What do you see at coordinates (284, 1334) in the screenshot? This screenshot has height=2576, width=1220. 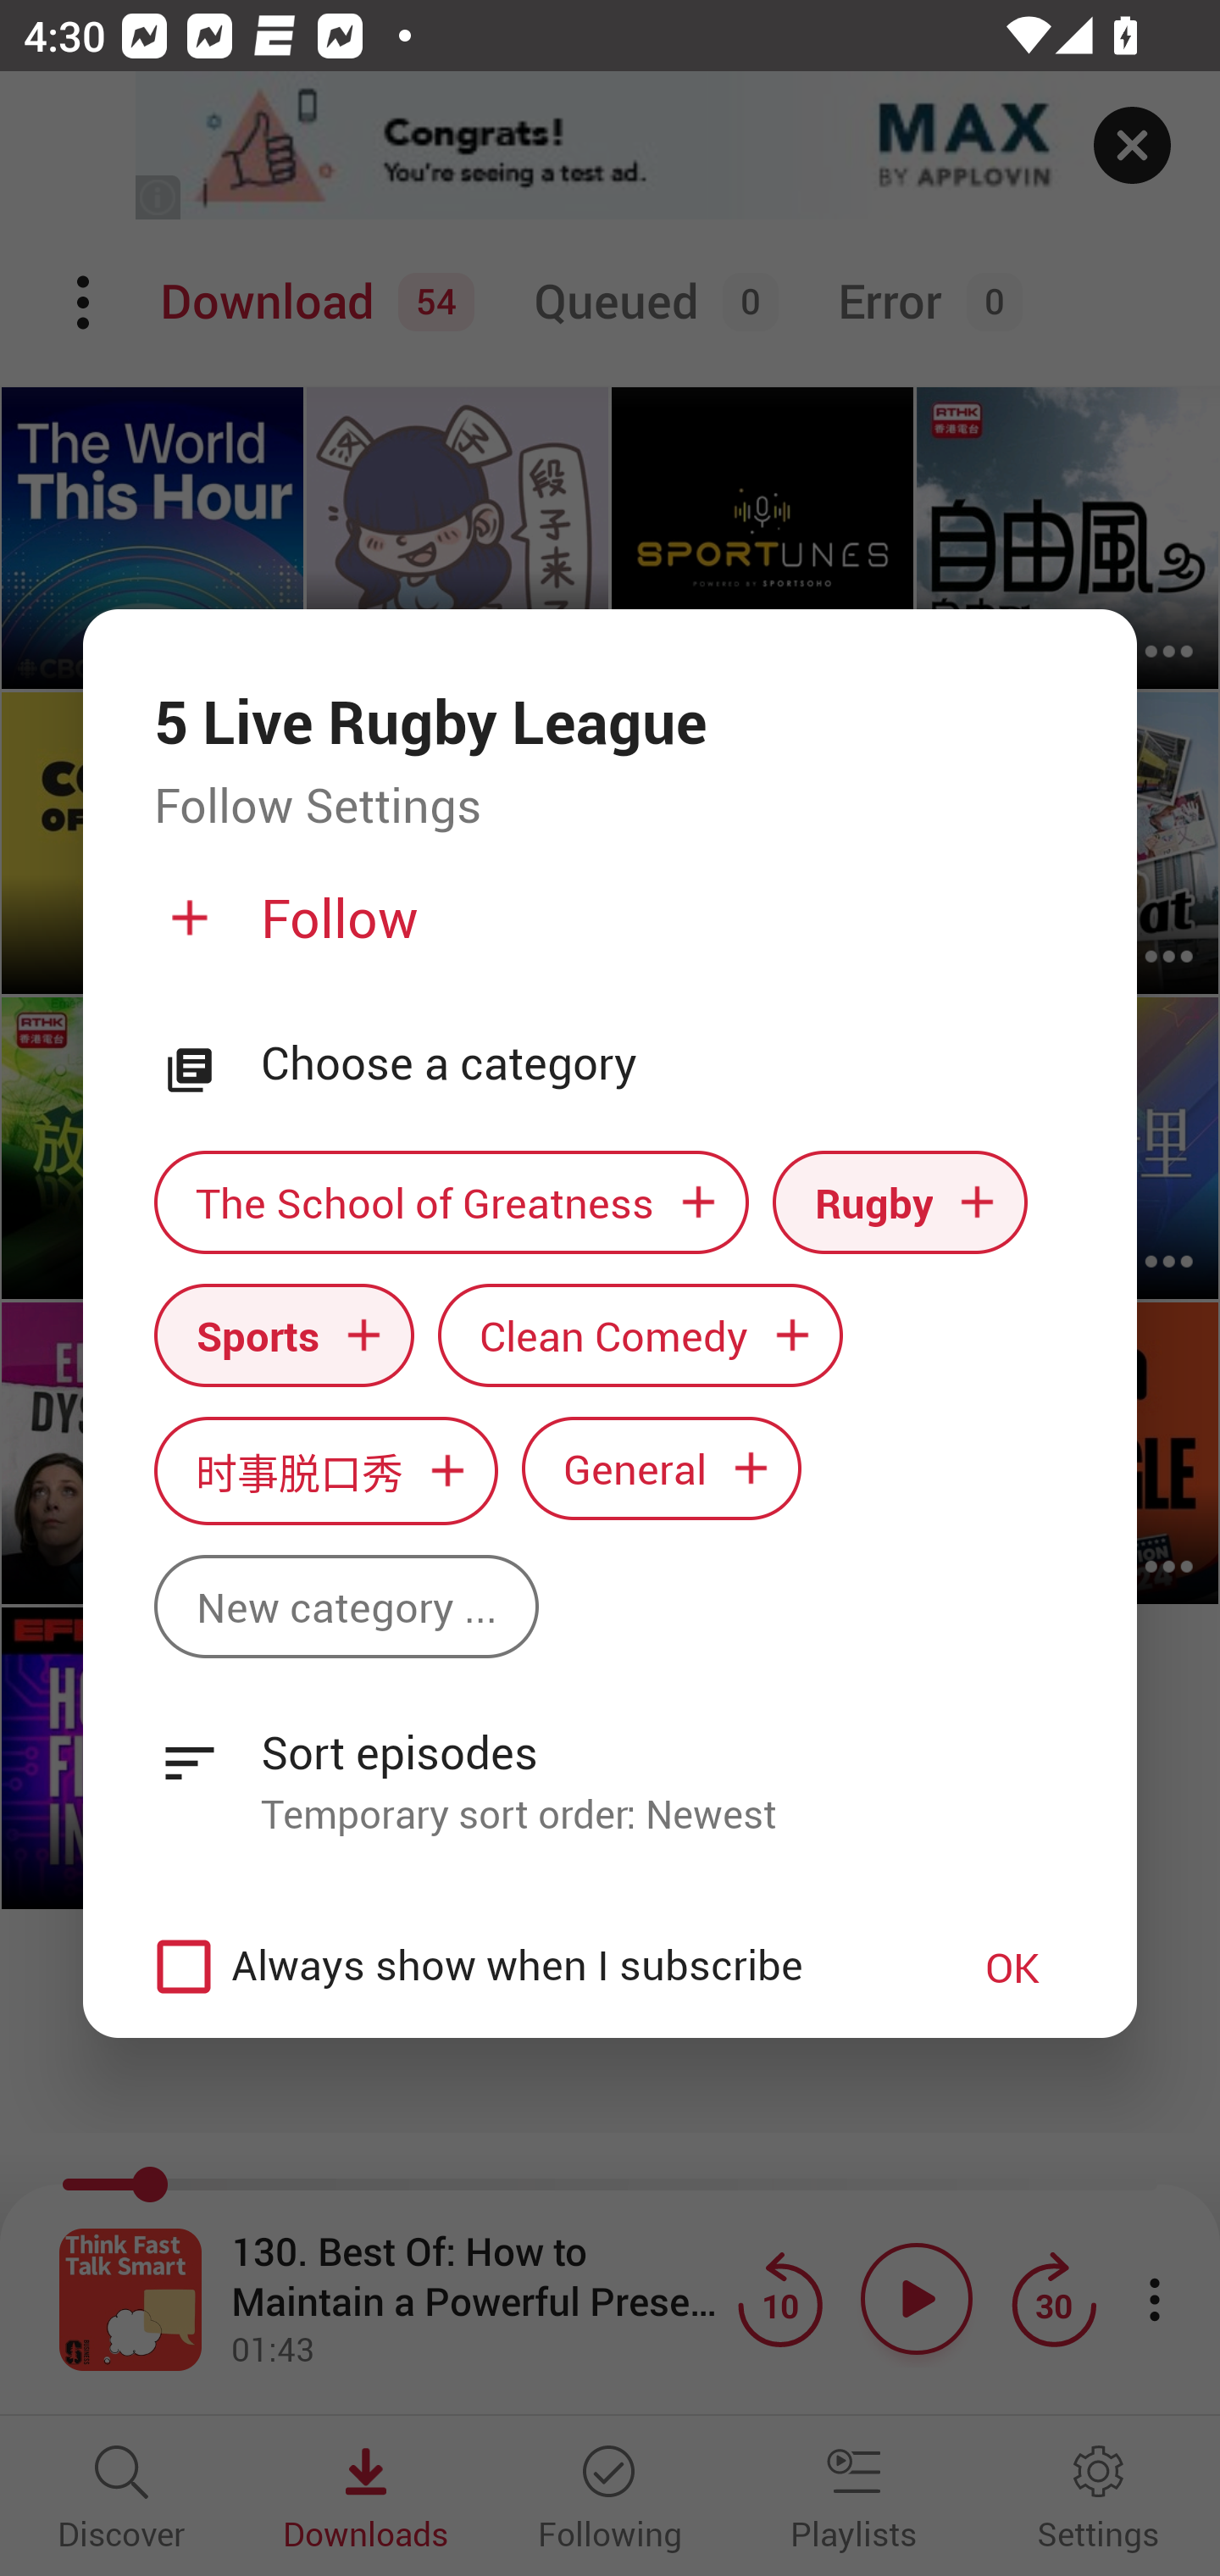 I see `Sports` at bounding box center [284, 1334].